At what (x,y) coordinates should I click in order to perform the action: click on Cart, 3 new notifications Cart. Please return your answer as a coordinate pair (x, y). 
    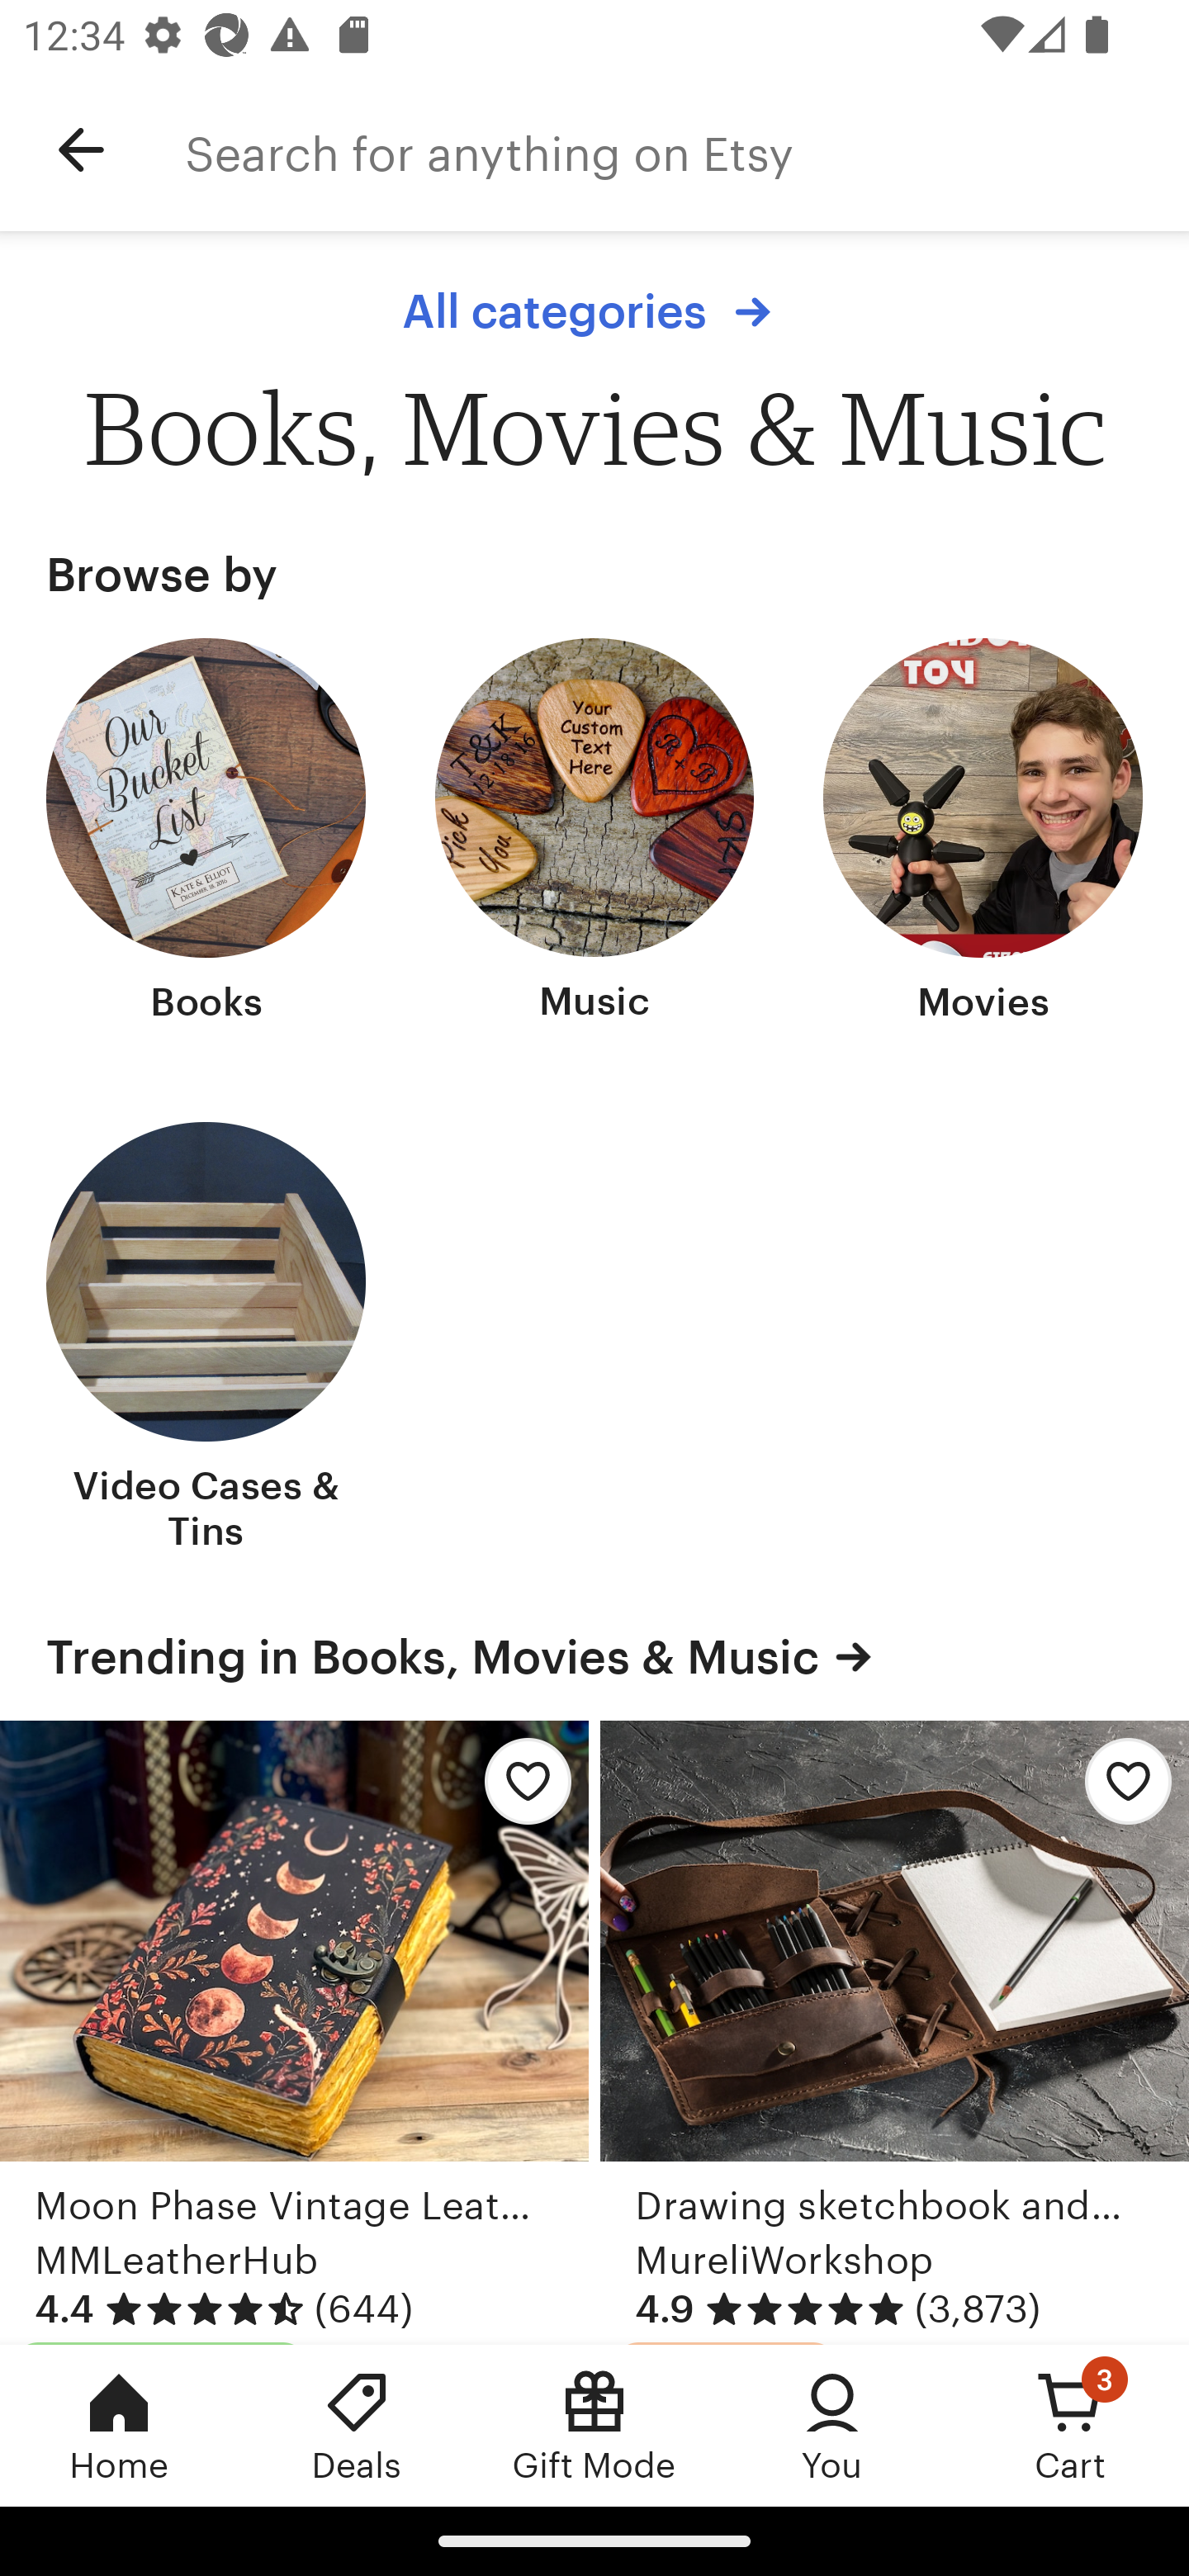
    Looking at the image, I should click on (1070, 2425).